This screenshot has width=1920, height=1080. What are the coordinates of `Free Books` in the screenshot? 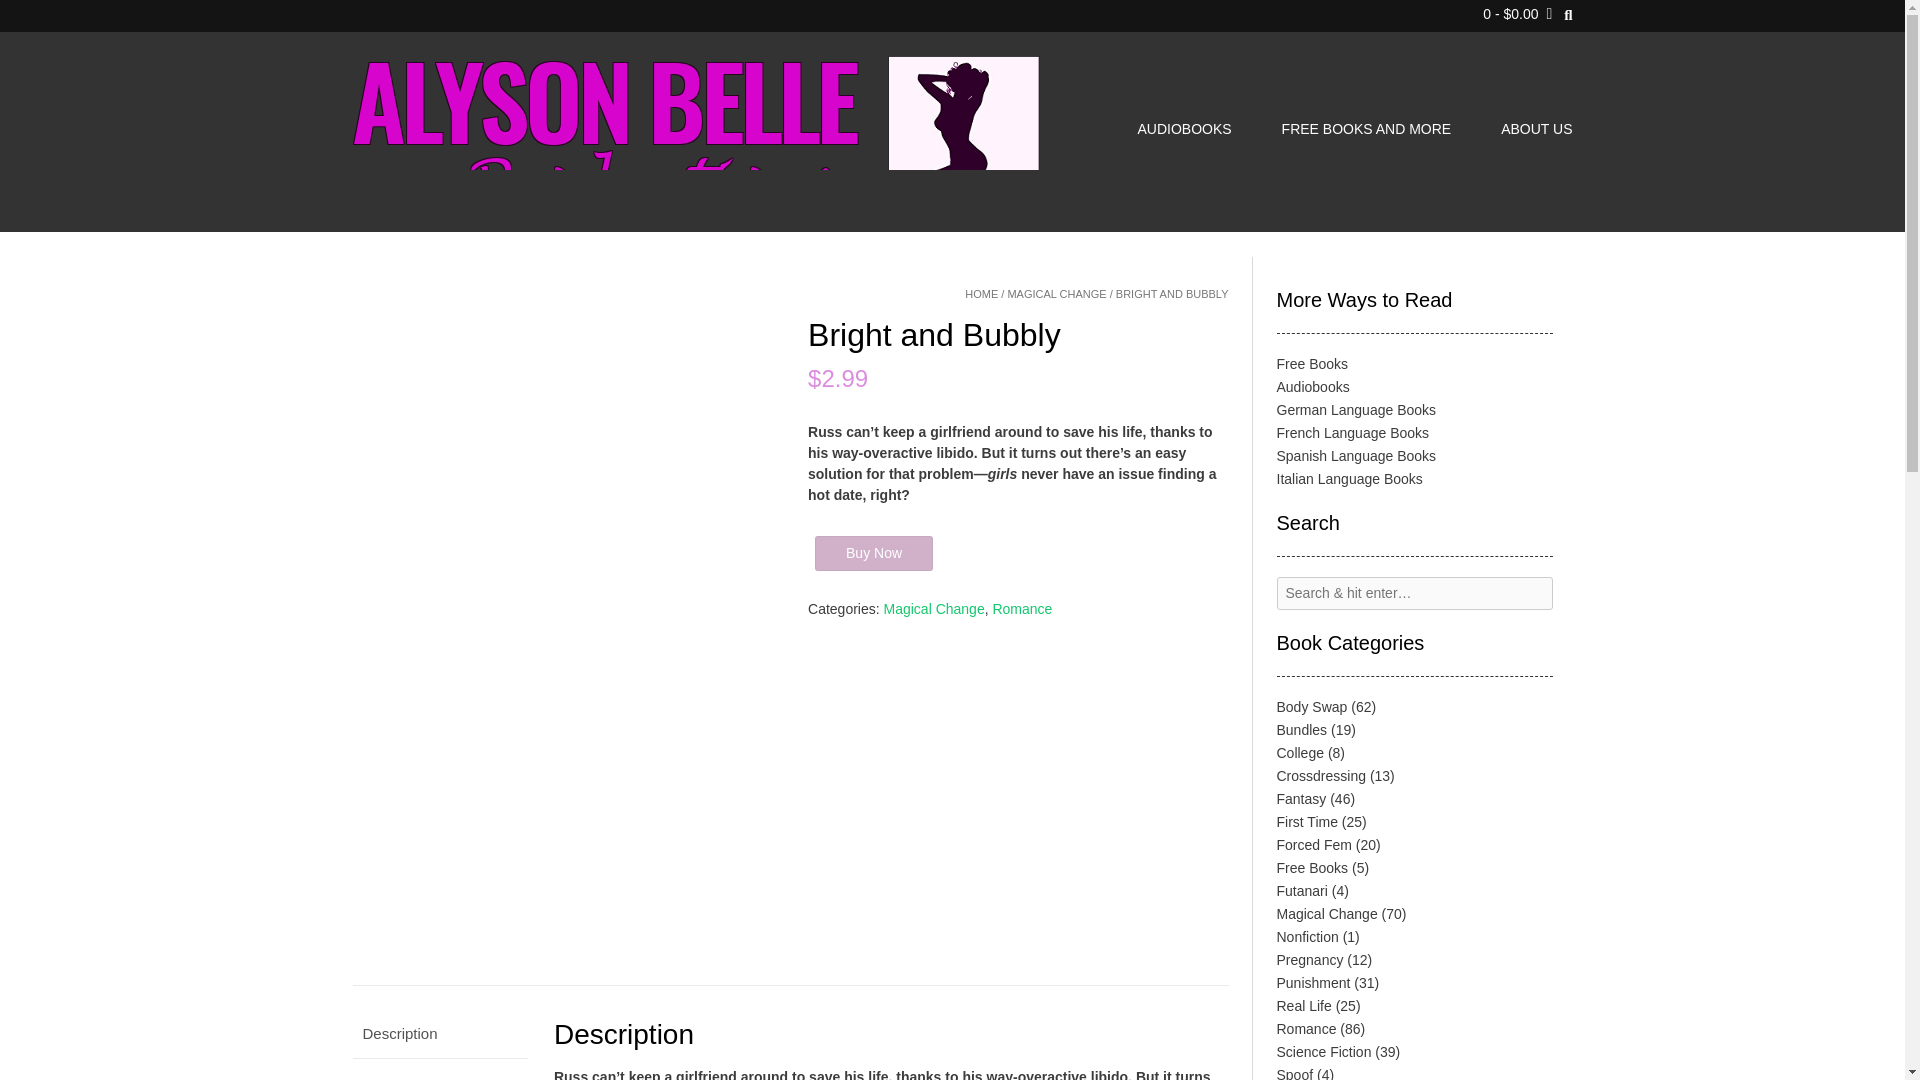 It's located at (1312, 364).